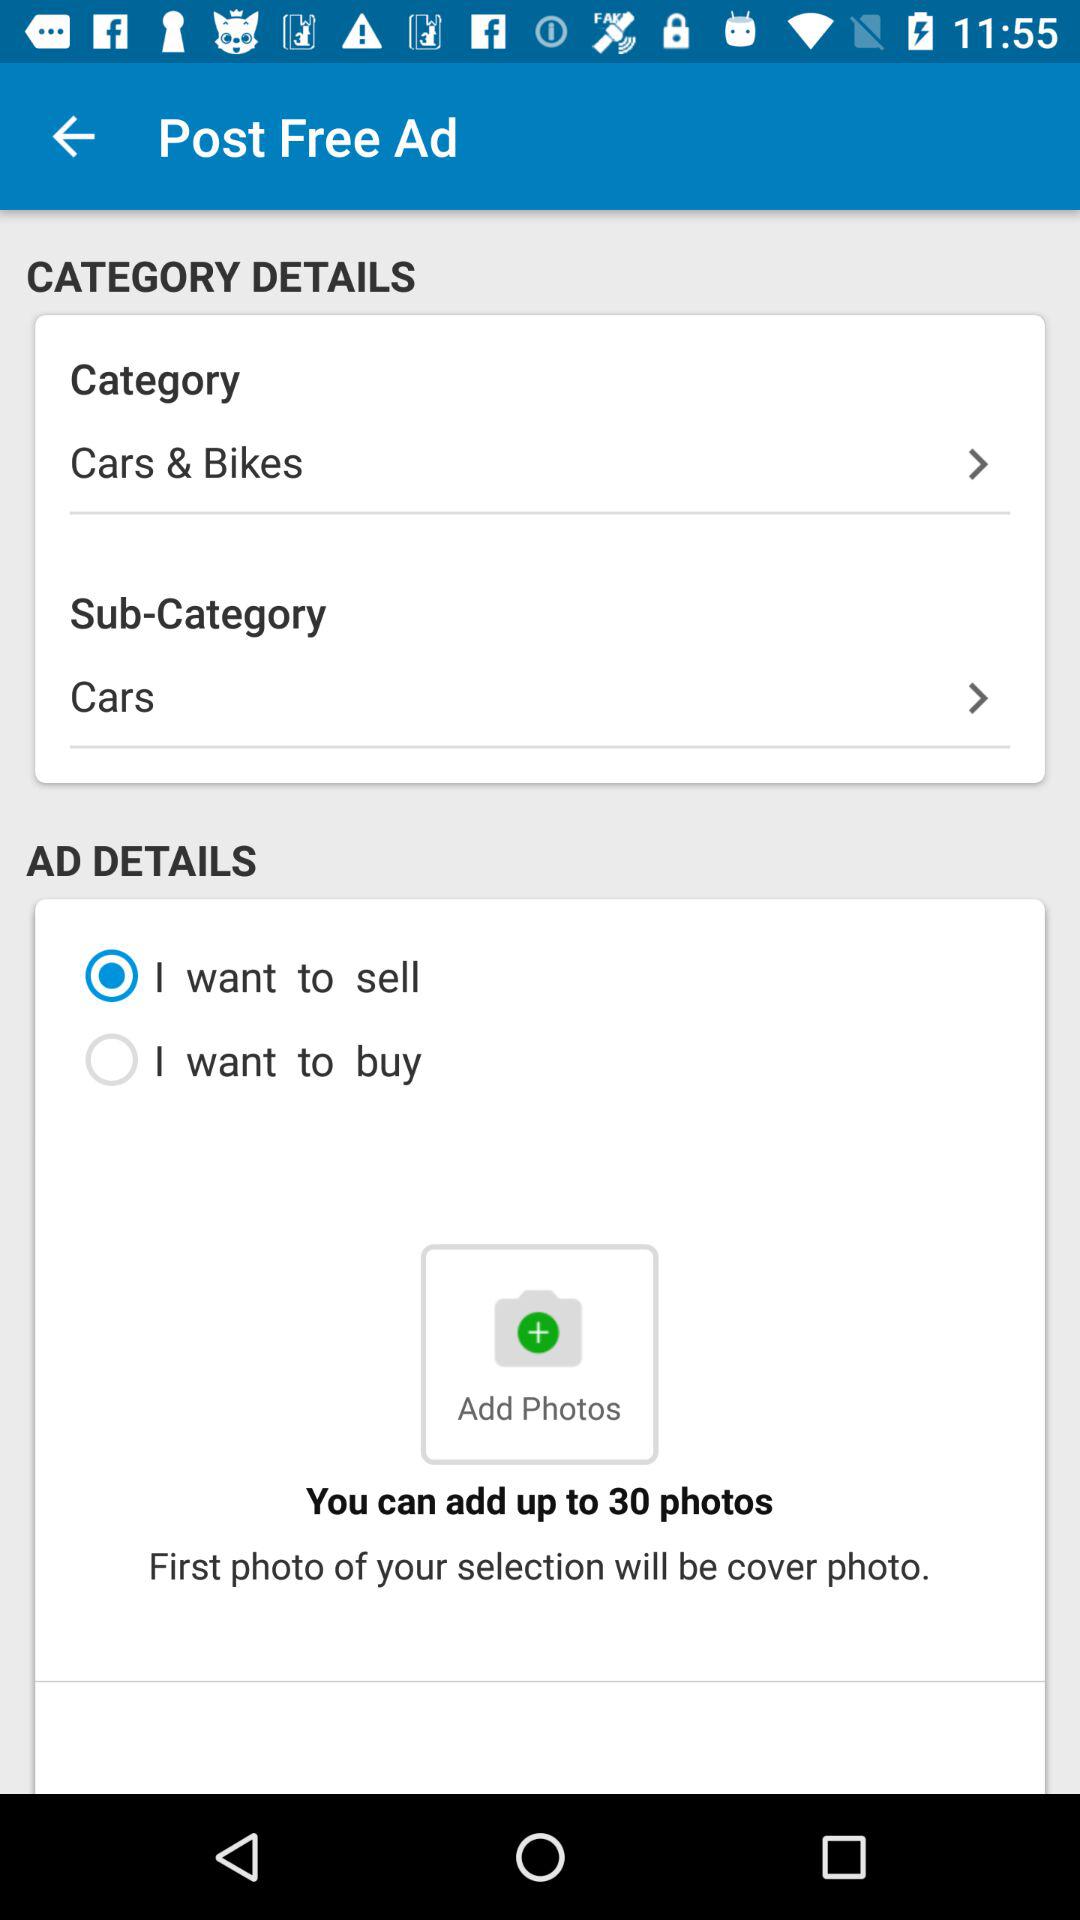 Image resolution: width=1080 pixels, height=1920 pixels. What do you see at coordinates (73, 136) in the screenshot?
I see `launch the item above the category details icon` at bounding box center [73, 136].